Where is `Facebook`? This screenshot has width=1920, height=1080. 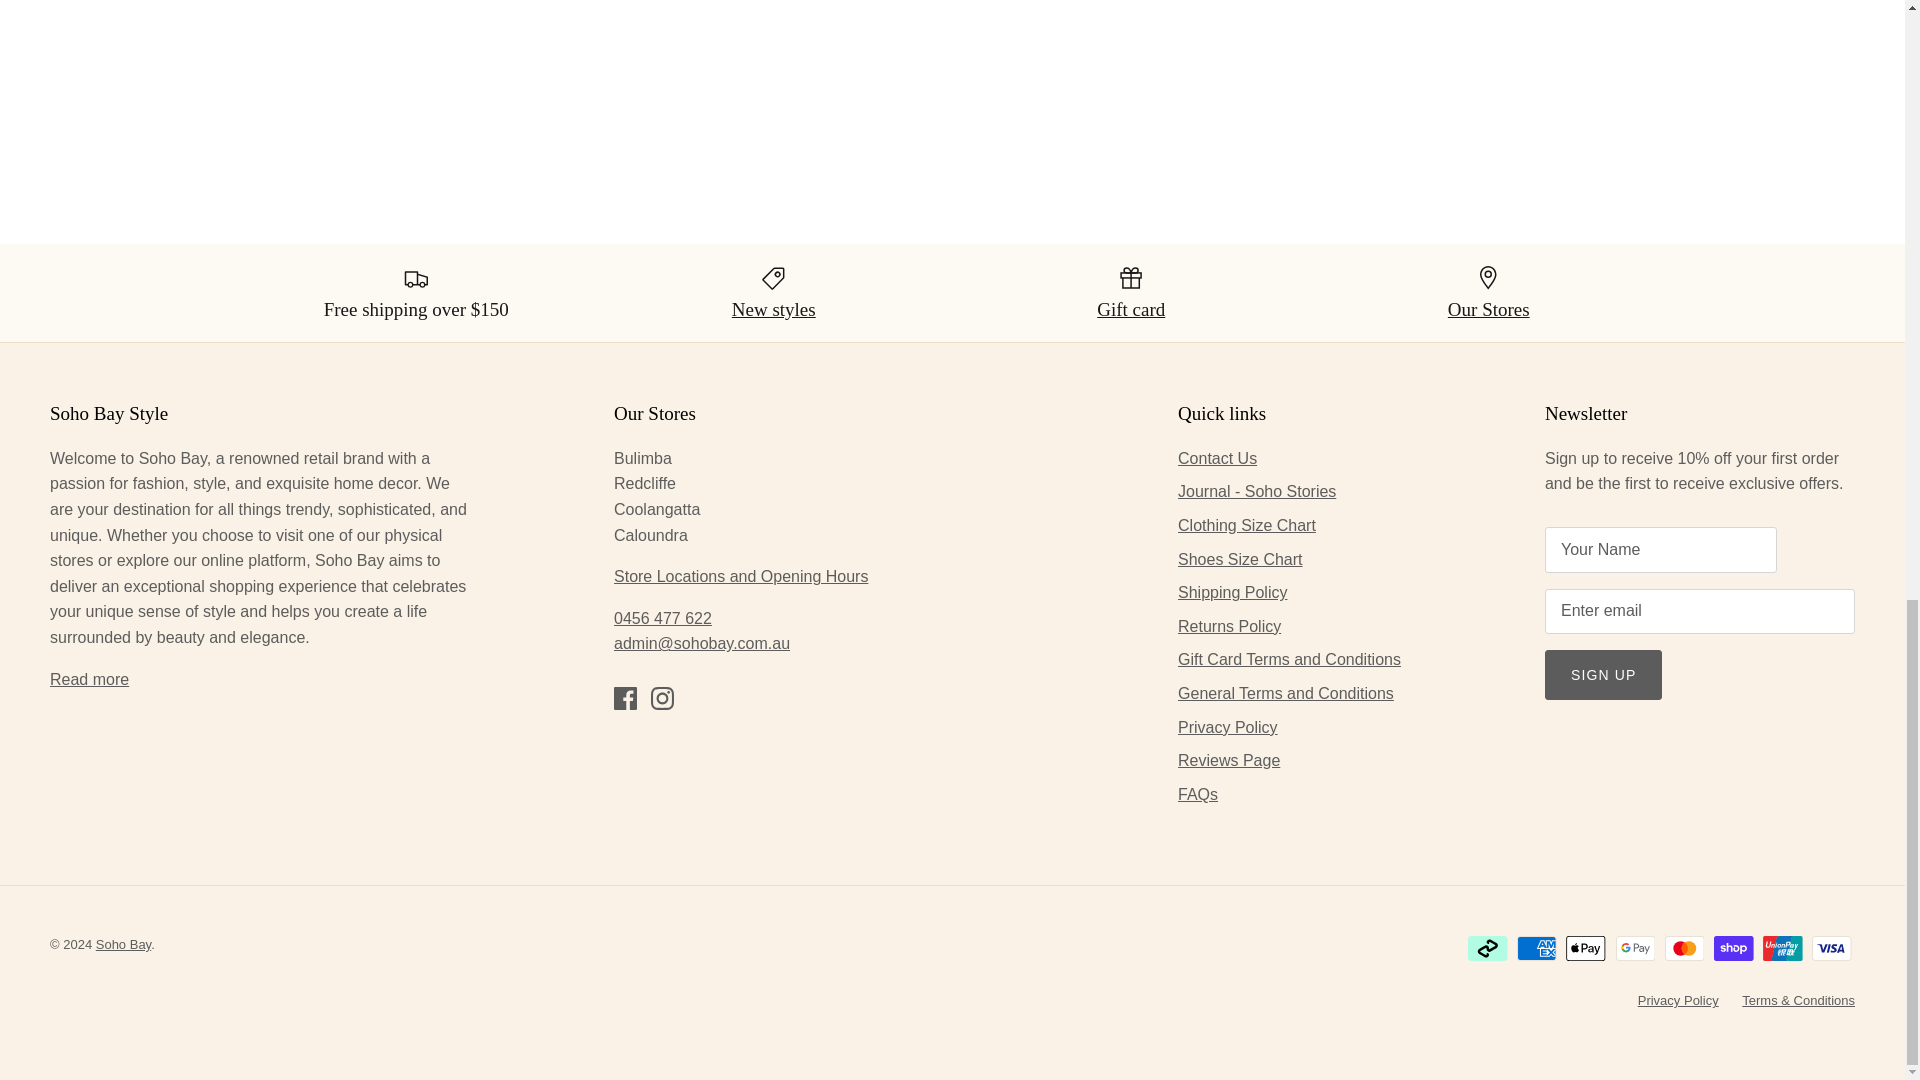
Facebook is located at coordinates (626, 698).